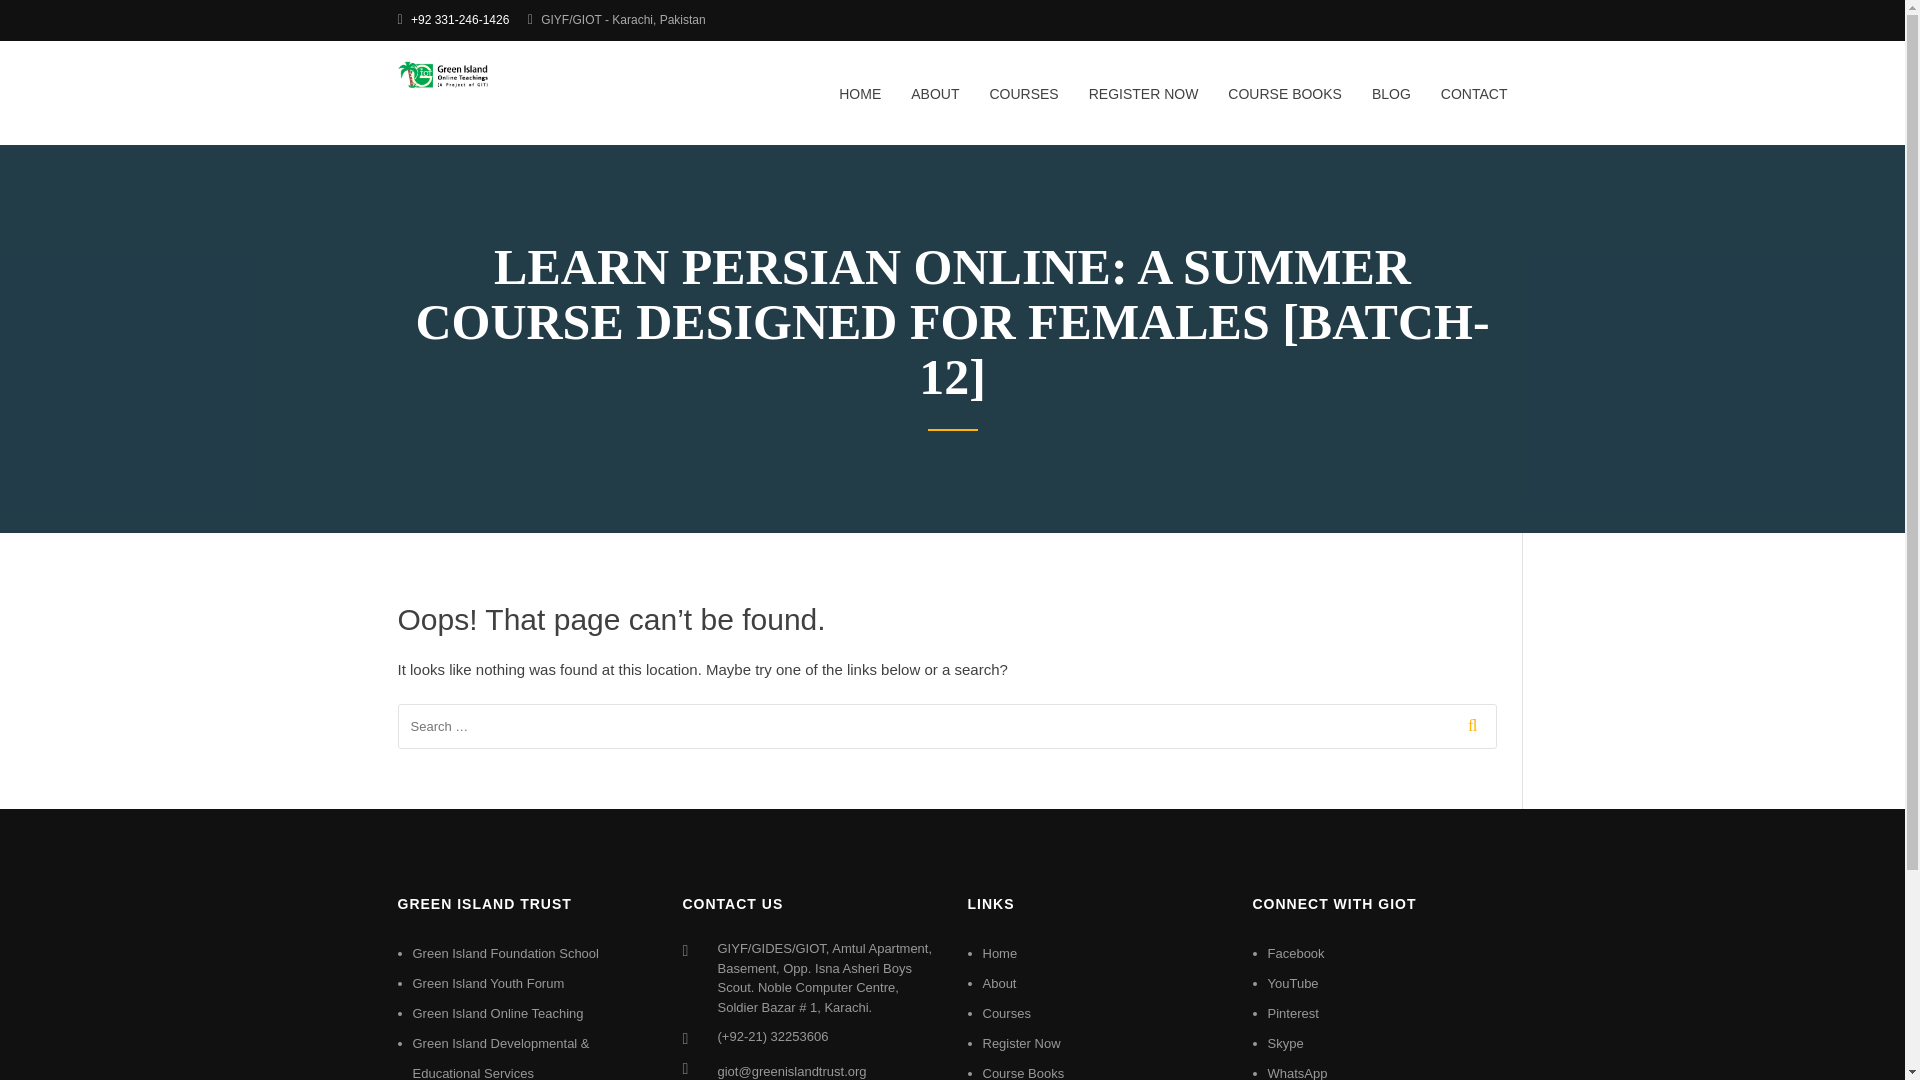  What do you see at coordinates (1293, 1012) in the screenshot?
I see `Pinterest` at bounding box center [1293, 1012].